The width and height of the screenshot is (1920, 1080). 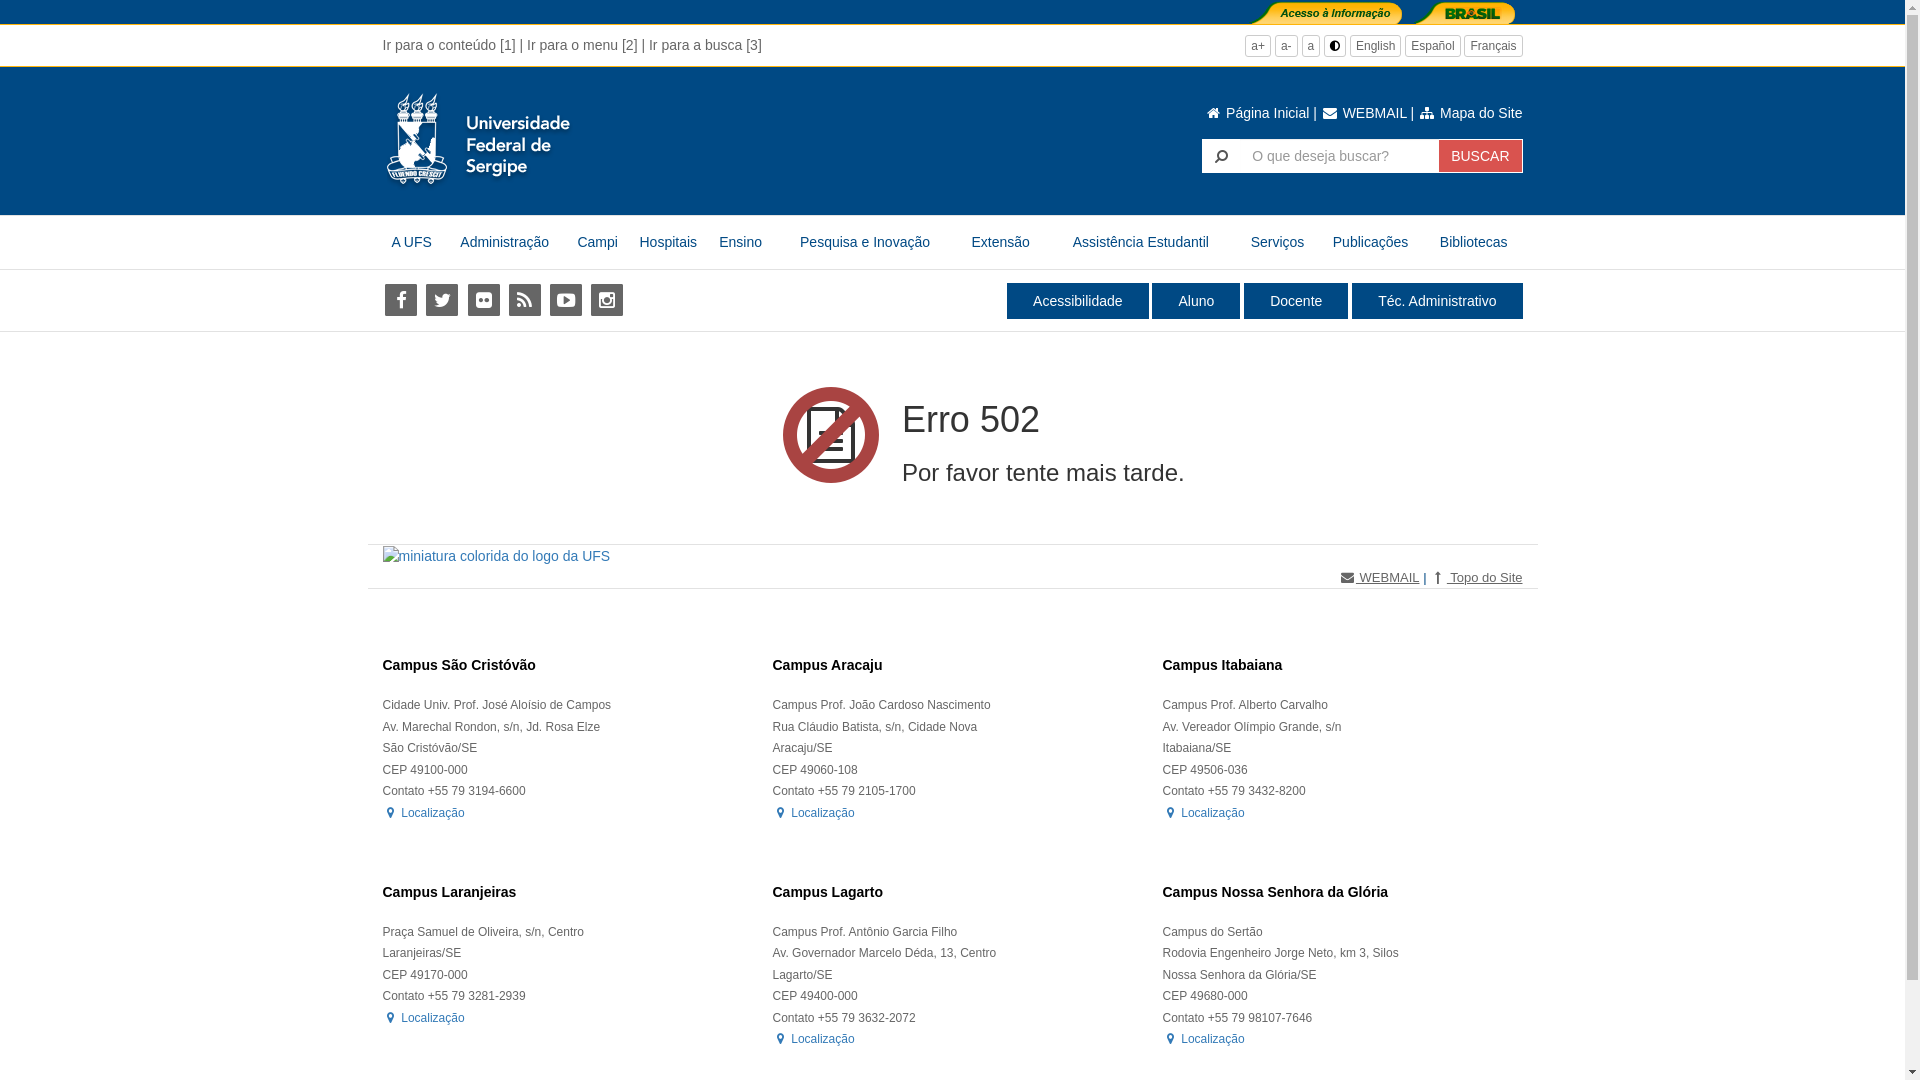 I want to click on Campi, so click(x=598, y=242).